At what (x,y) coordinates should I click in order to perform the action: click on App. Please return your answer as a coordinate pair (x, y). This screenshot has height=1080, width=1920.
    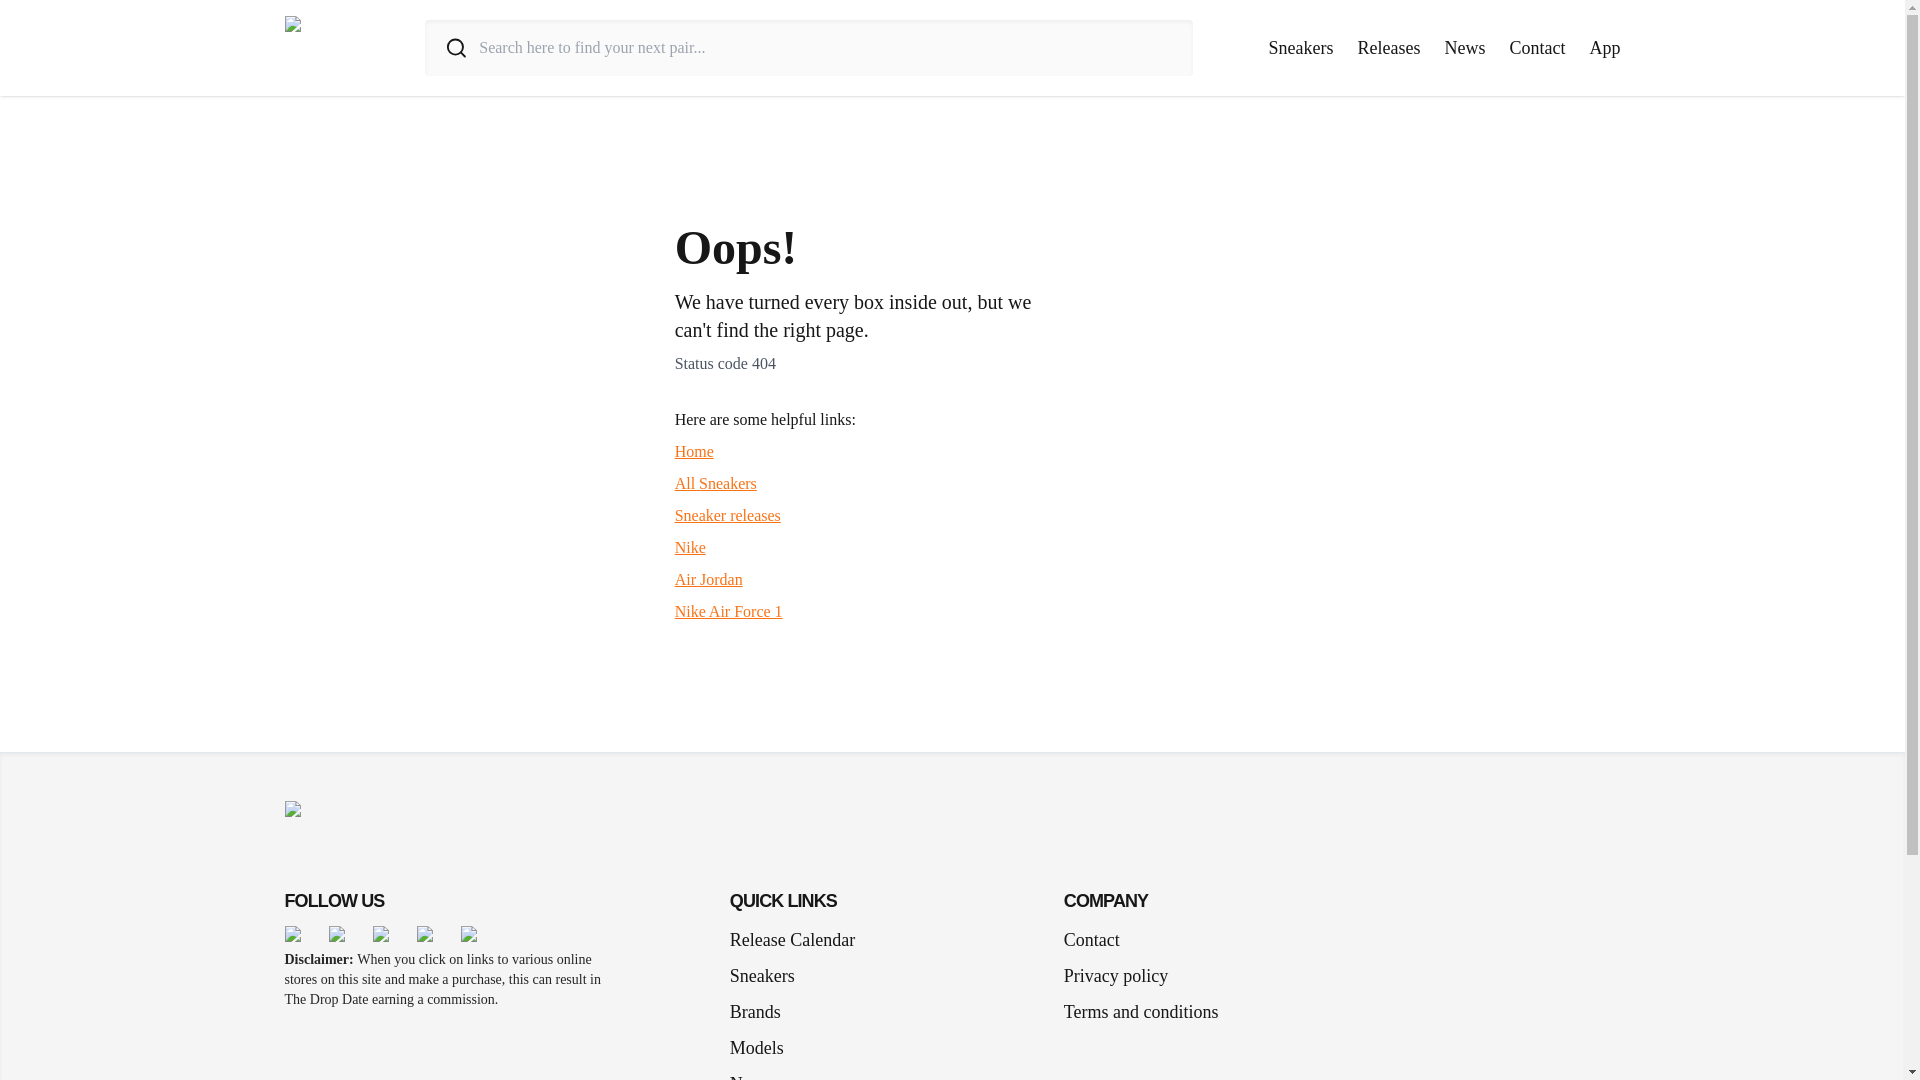
    Looking at the image, I should click on (1604, 48).